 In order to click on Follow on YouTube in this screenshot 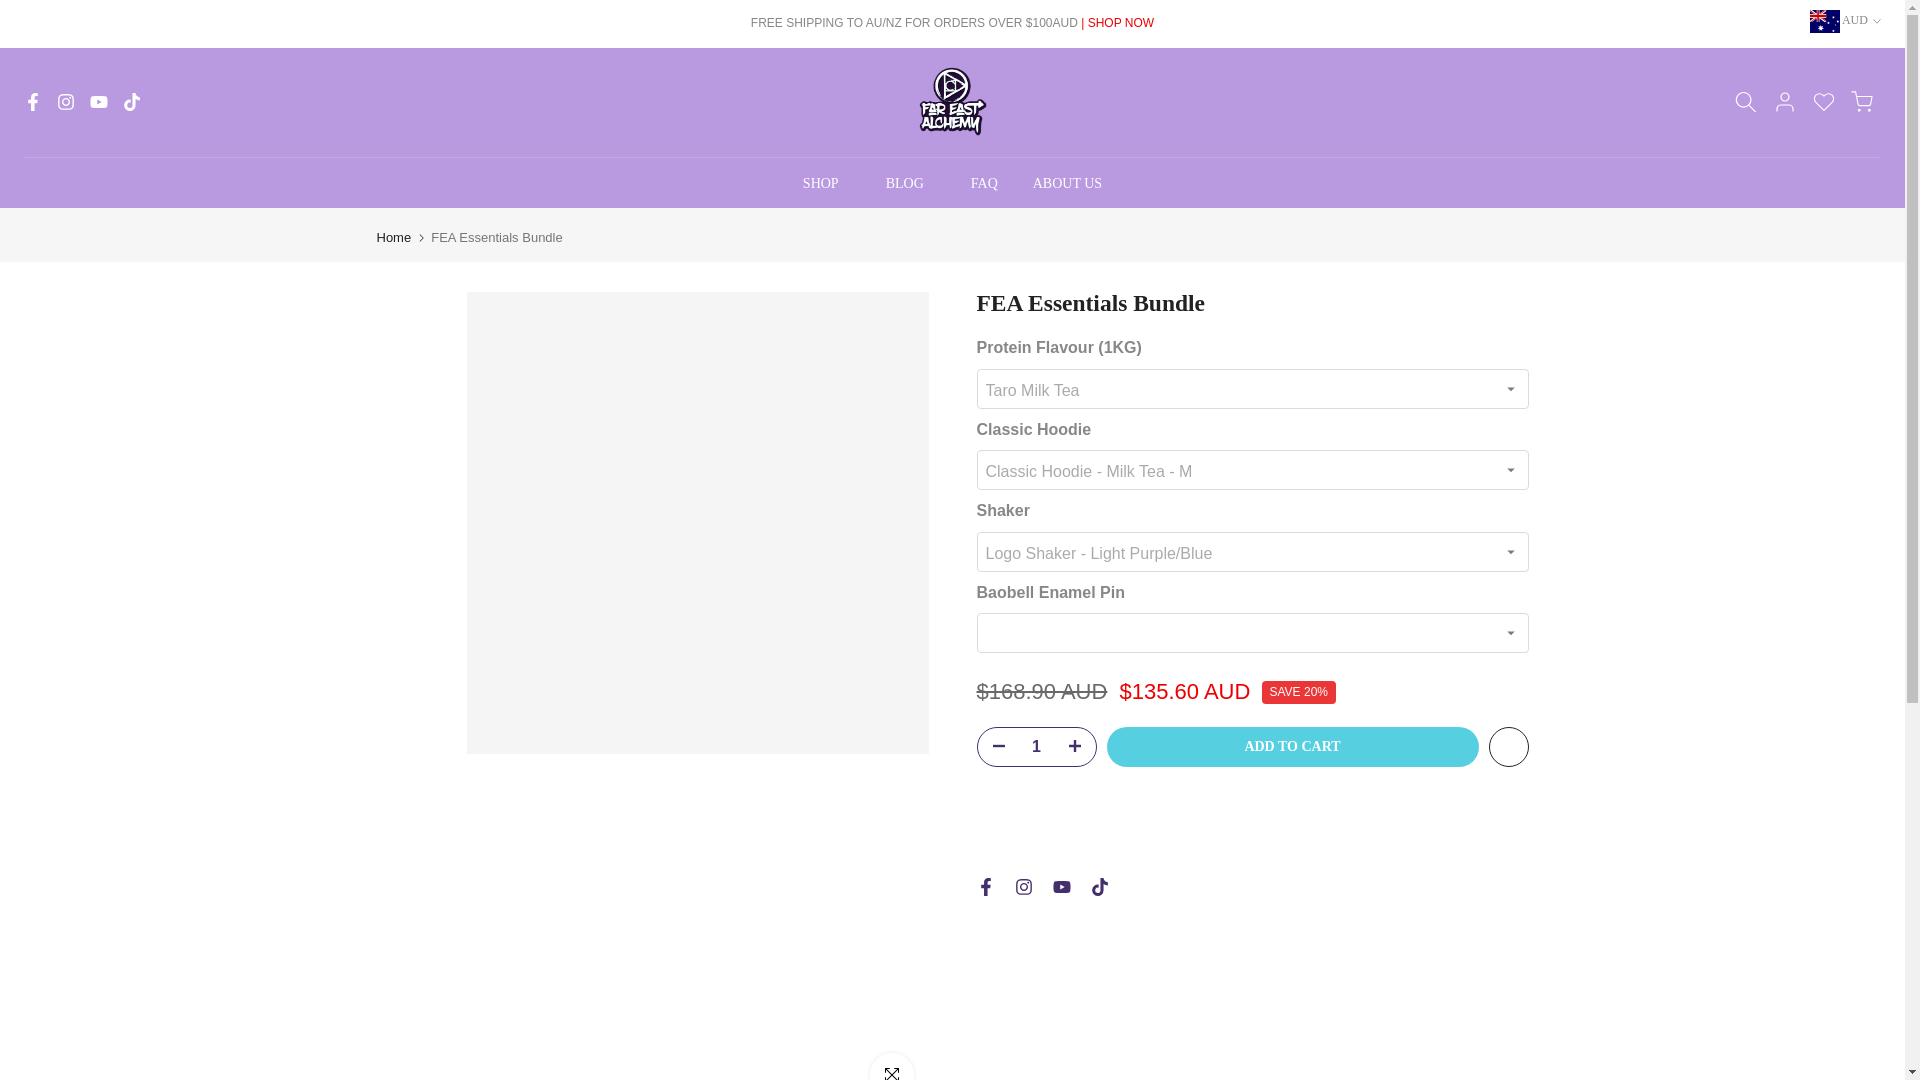, I will do `click(1060, 887)`.